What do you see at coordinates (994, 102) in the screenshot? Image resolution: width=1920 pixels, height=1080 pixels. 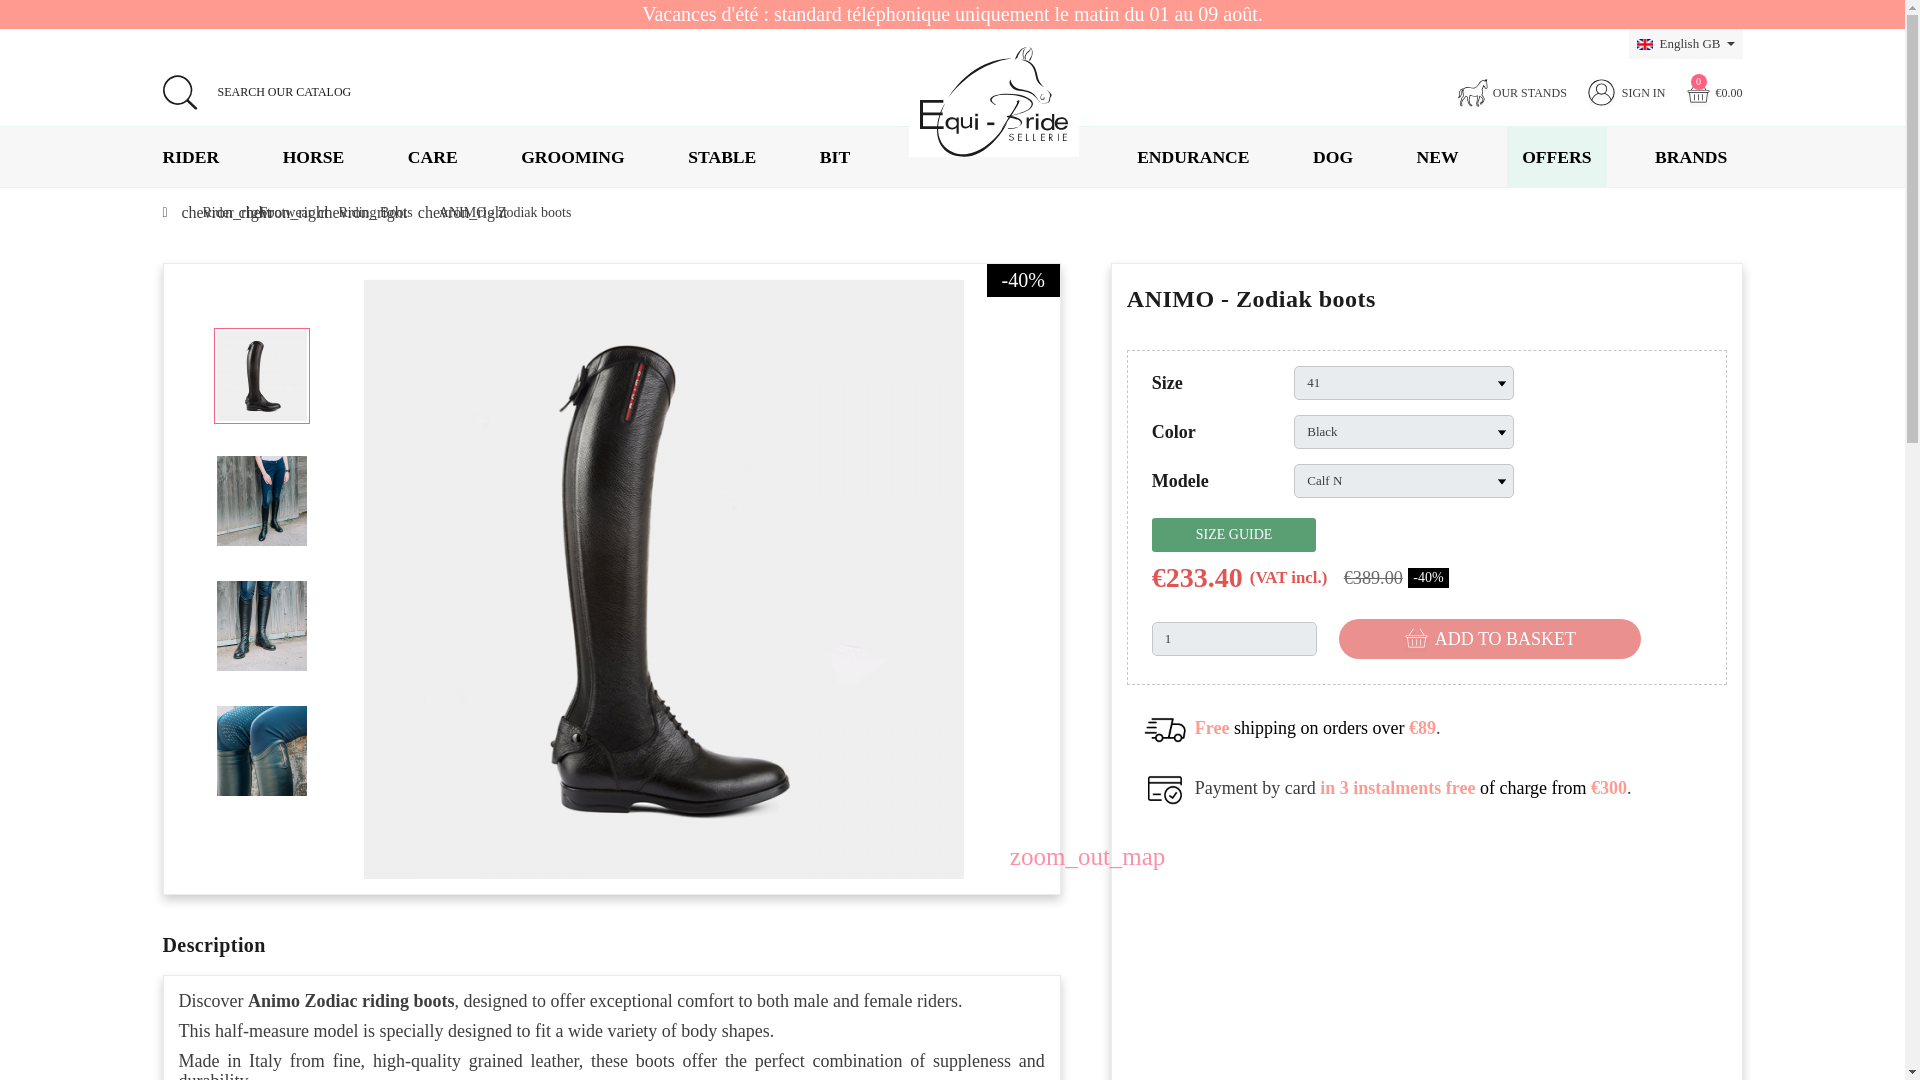 I see `LOGO` at bounding box center [994, 102].